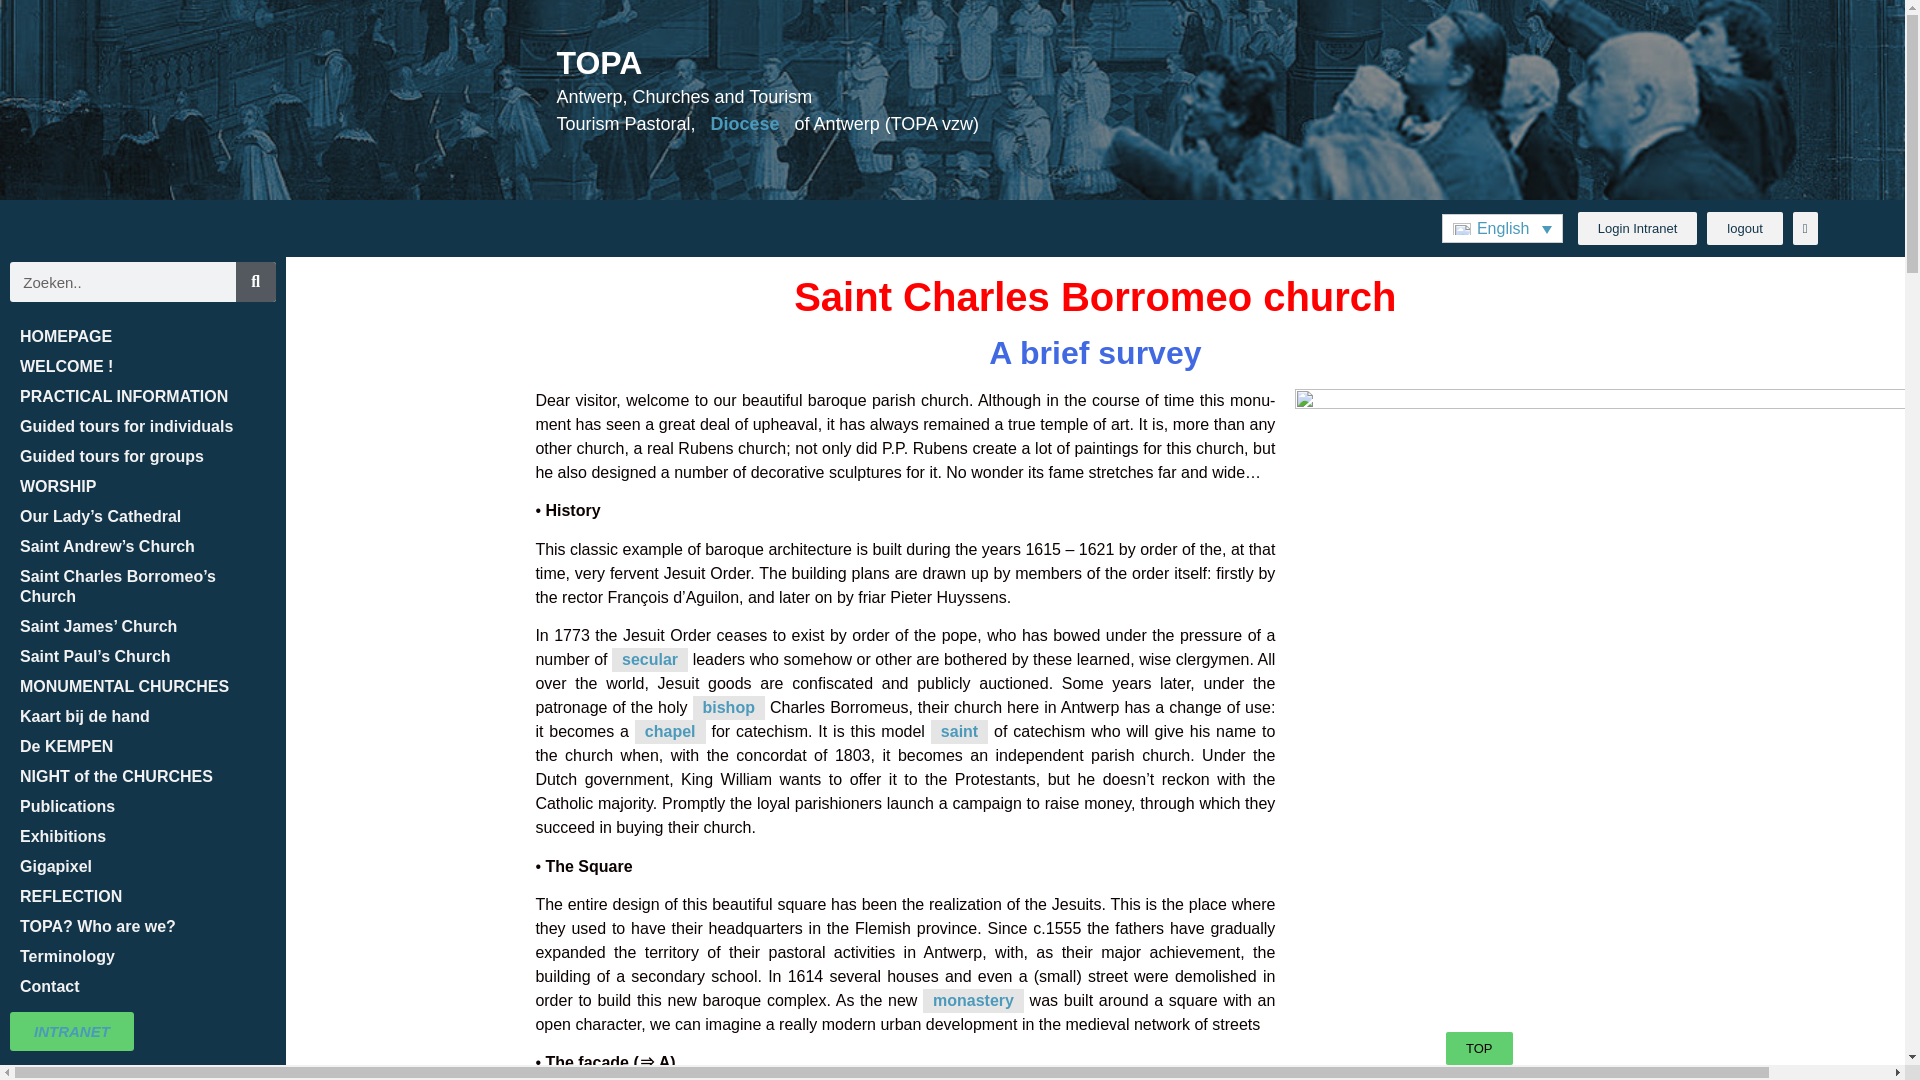 Image resolution: width=1920 pixels, height=1080 pixels. What do you see at coordinates (143, 396) in the screenshot?
I see `PRACTICAL INFORMATION` at bounding box center [143, 396].